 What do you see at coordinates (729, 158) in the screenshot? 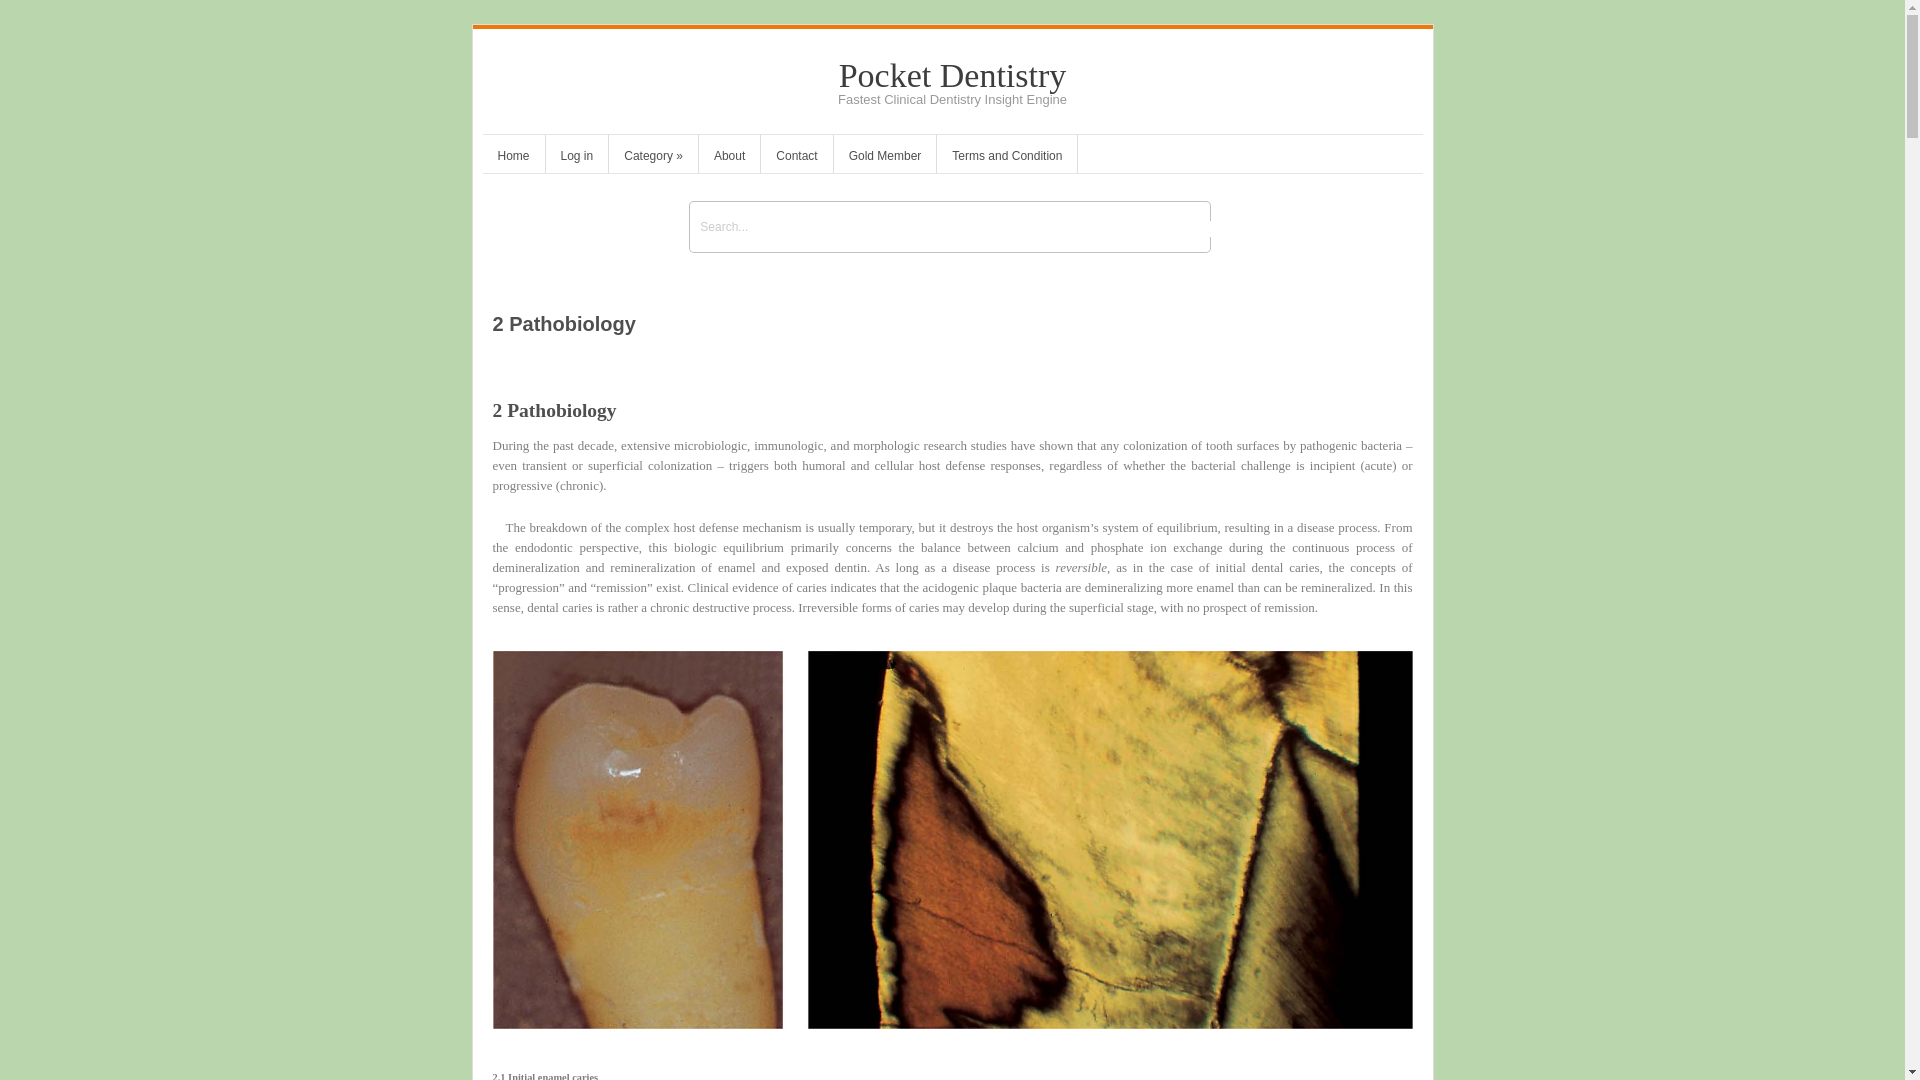
I see `About` at bounding box center [729, 158].